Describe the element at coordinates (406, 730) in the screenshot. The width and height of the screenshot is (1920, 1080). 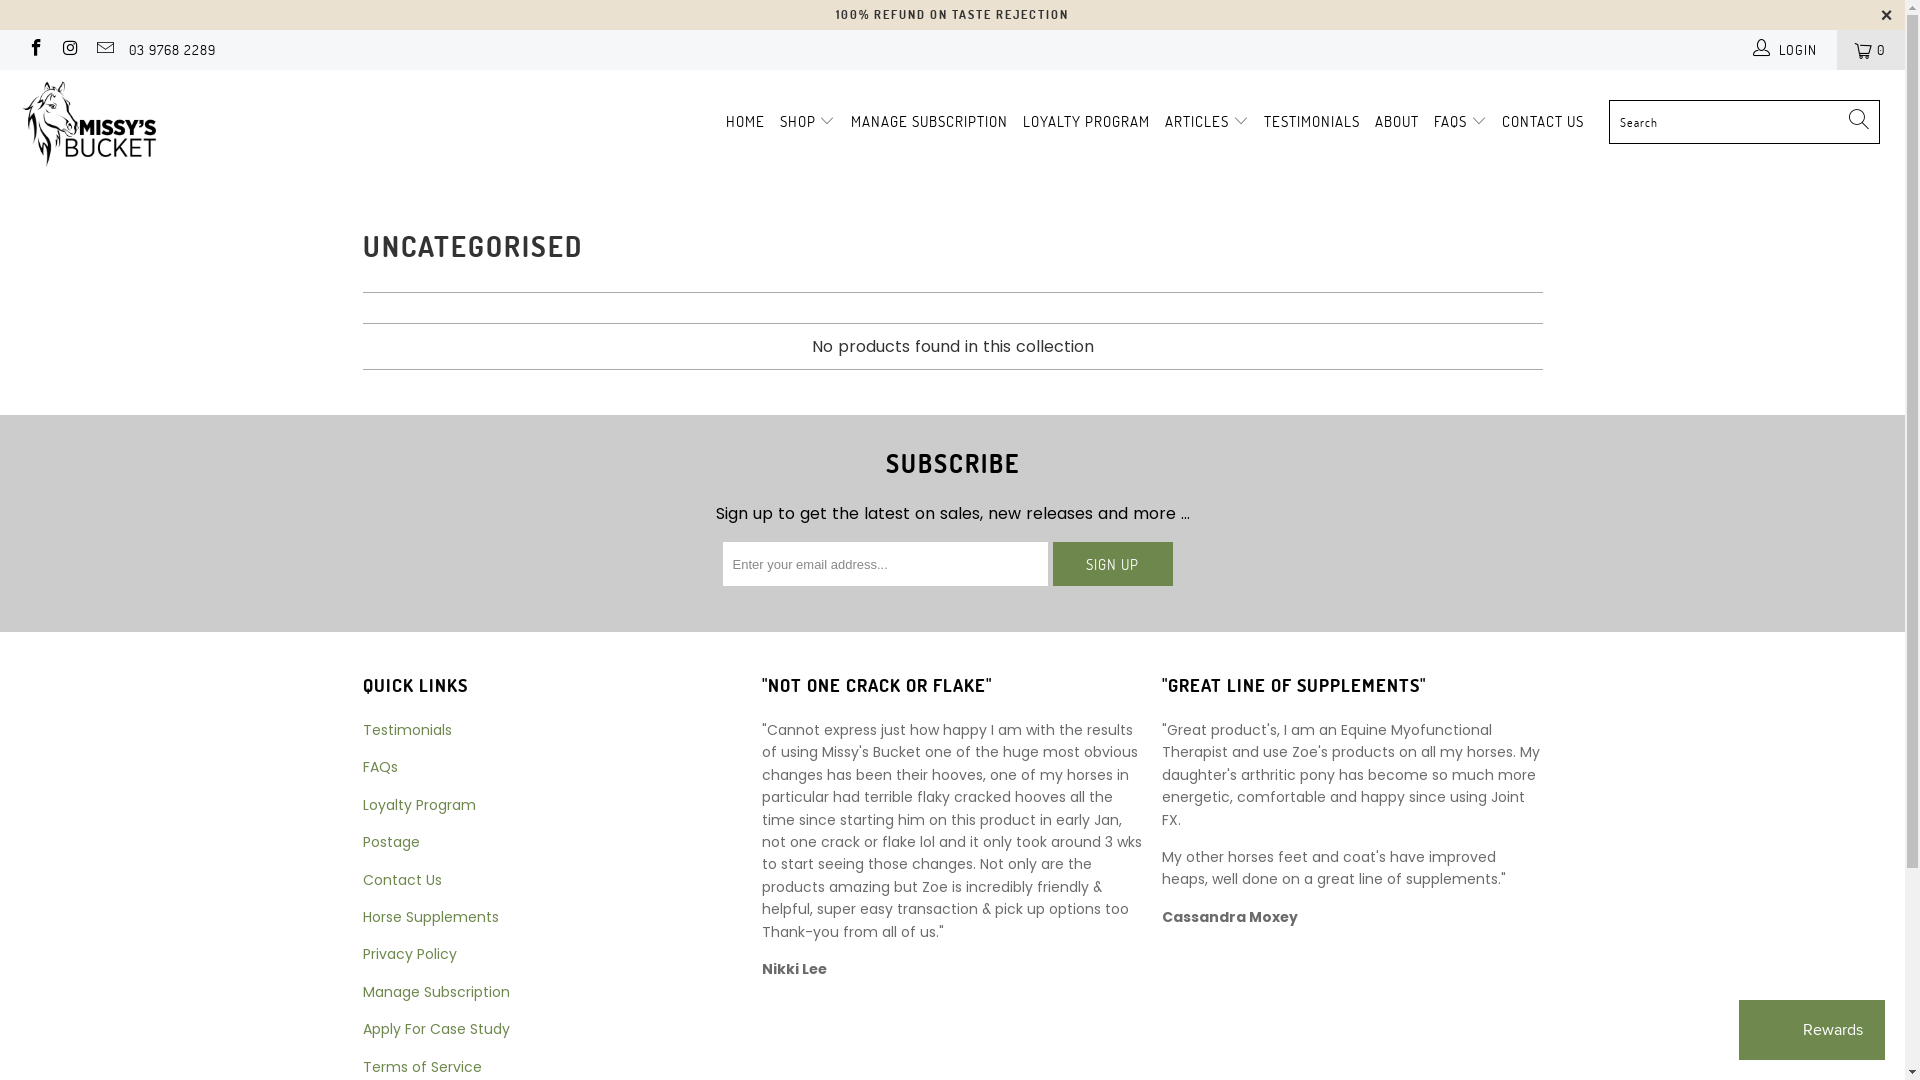
I see `Testimonials` at that location.